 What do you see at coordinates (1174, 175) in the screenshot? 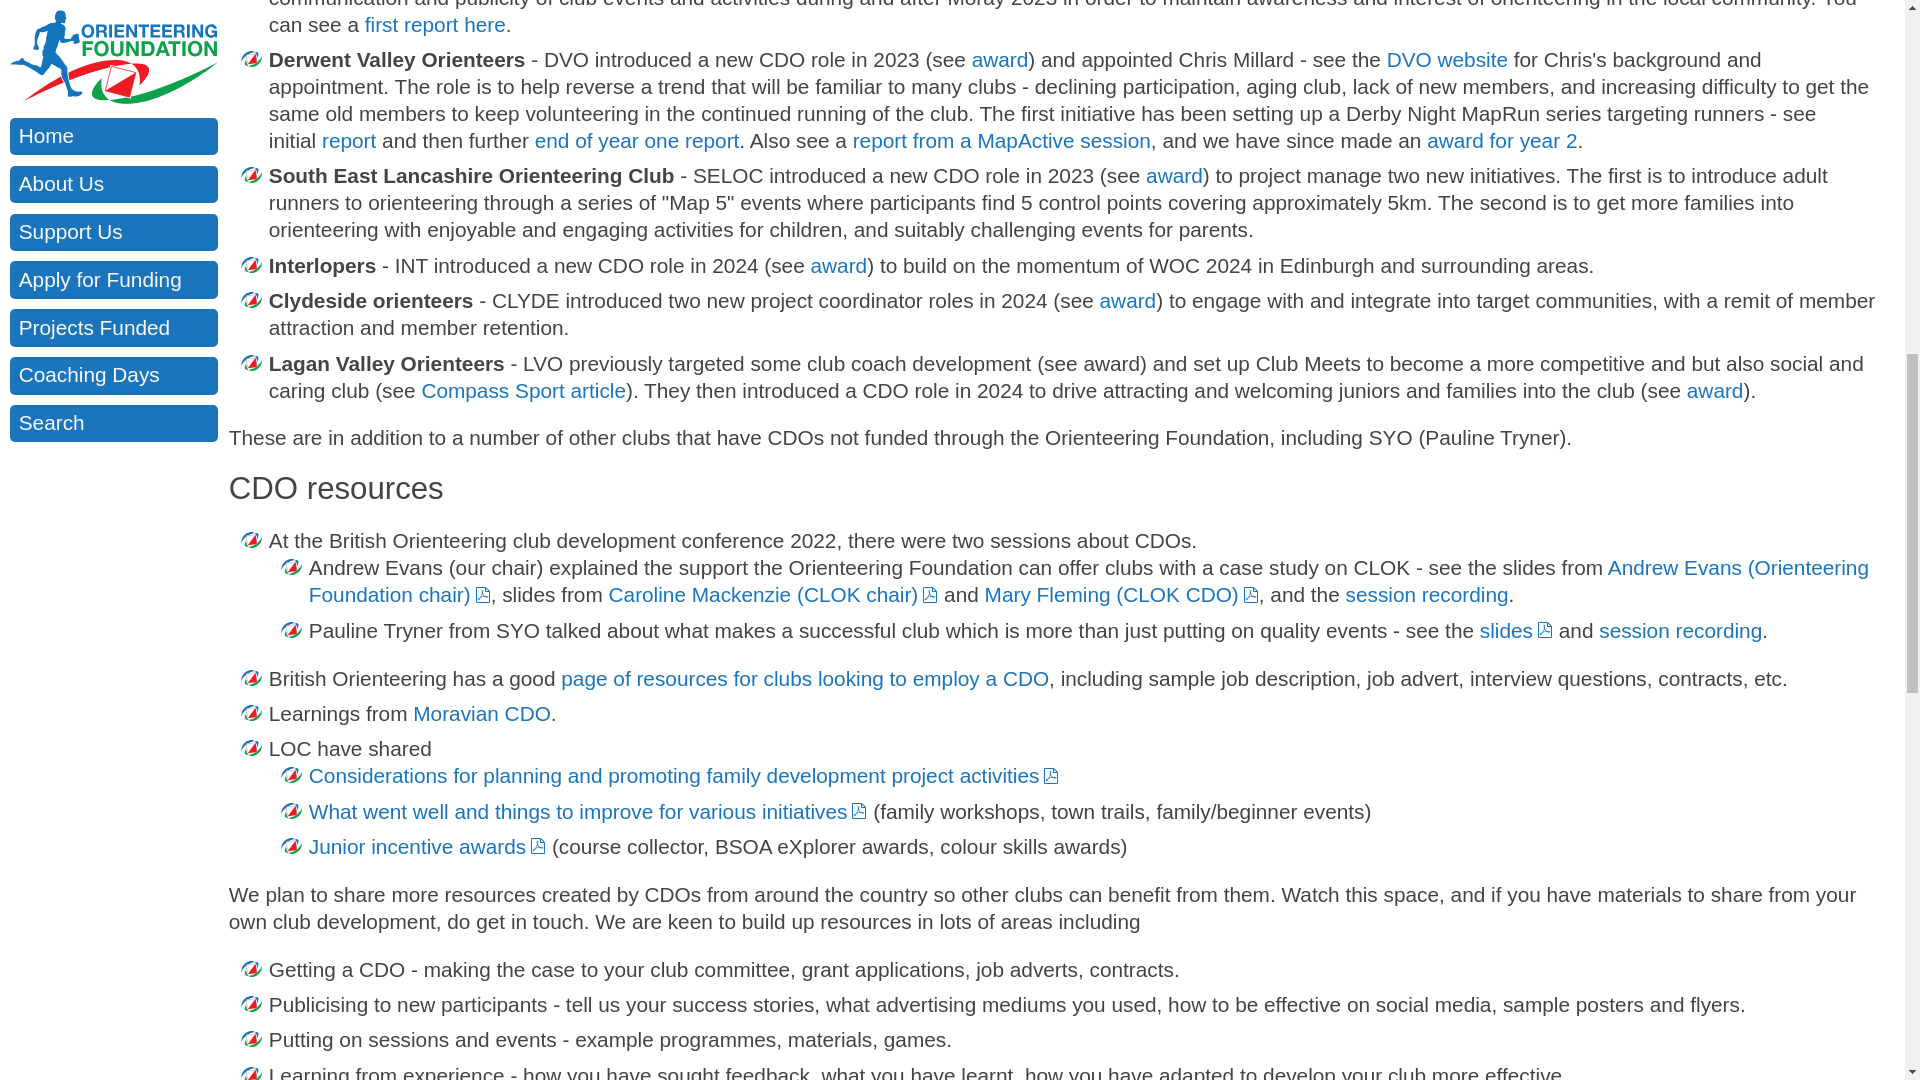
I see `award` at bounding box center [1174, 175].